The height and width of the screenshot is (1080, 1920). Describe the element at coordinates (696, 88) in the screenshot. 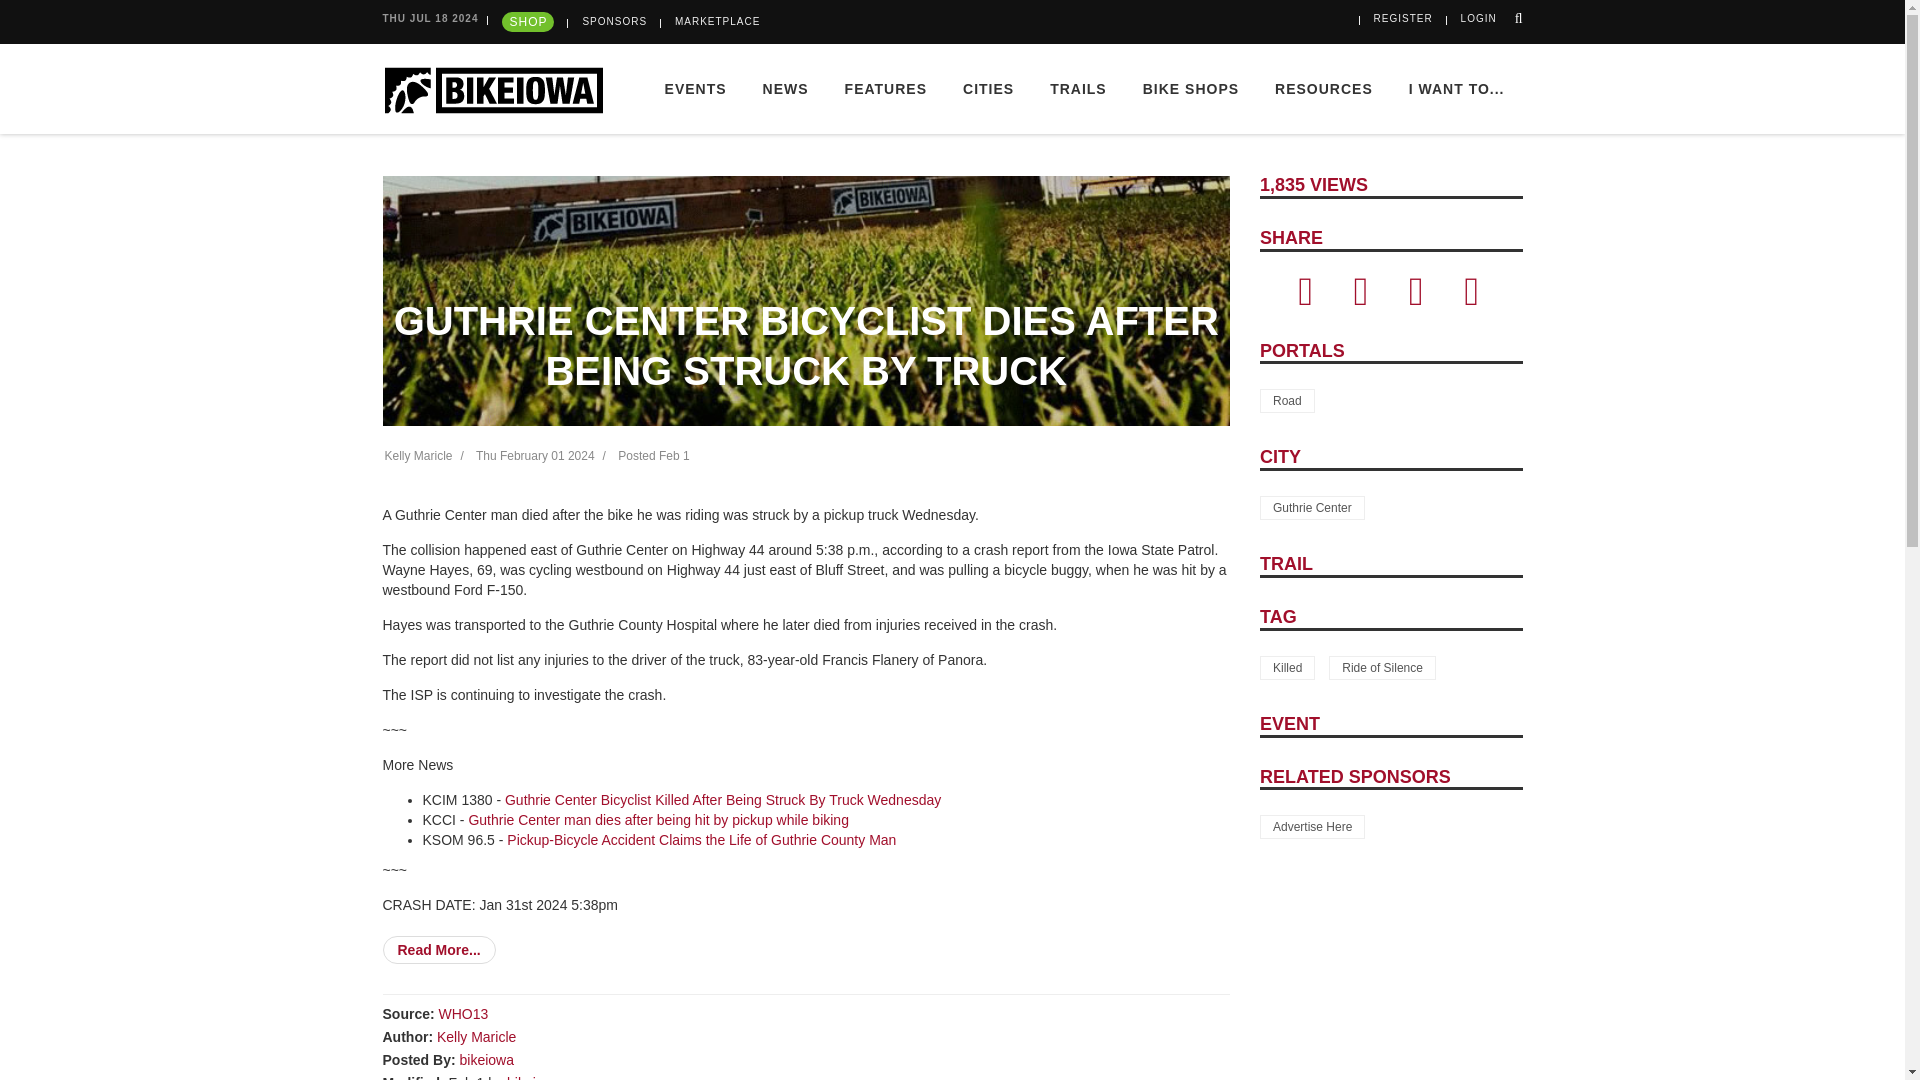

I see `EVENTS` at that location.